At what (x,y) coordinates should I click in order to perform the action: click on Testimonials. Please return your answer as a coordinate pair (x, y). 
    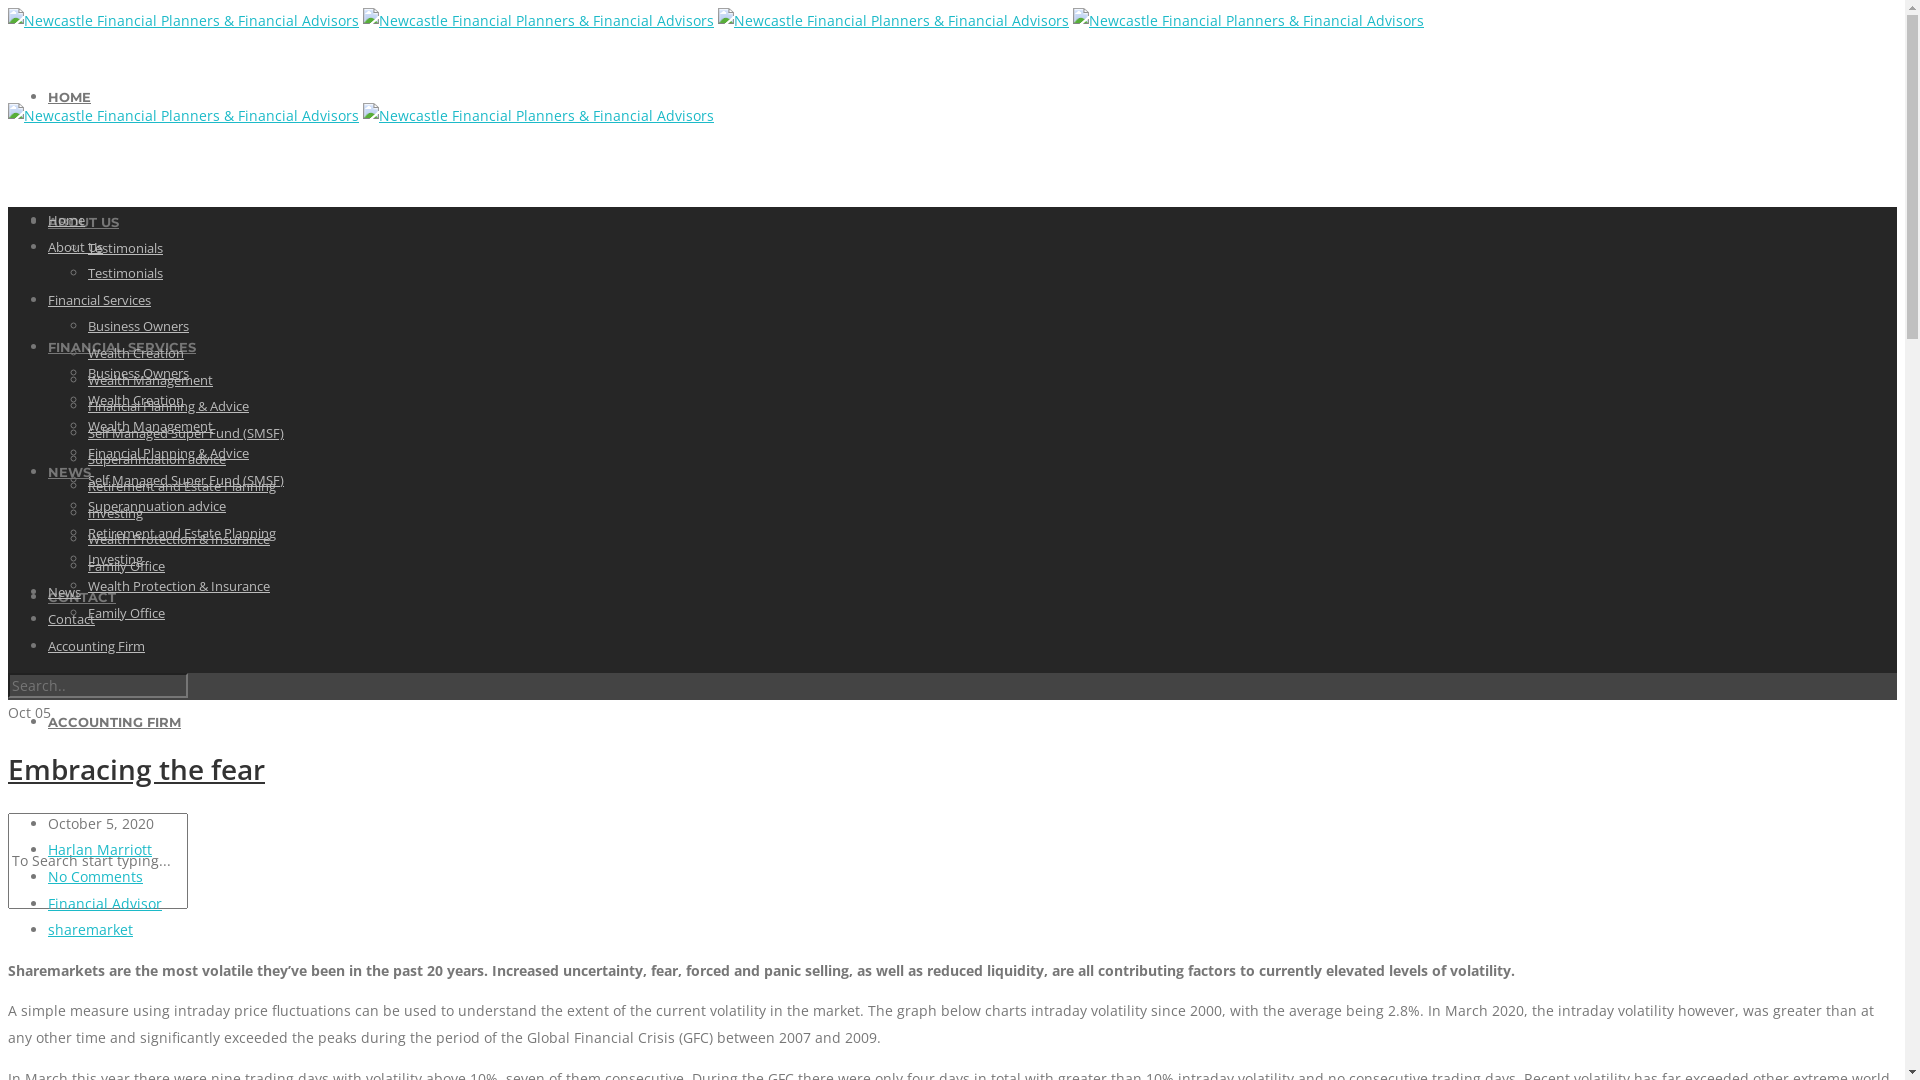
    Looking at the image, I should click on (126, 273).